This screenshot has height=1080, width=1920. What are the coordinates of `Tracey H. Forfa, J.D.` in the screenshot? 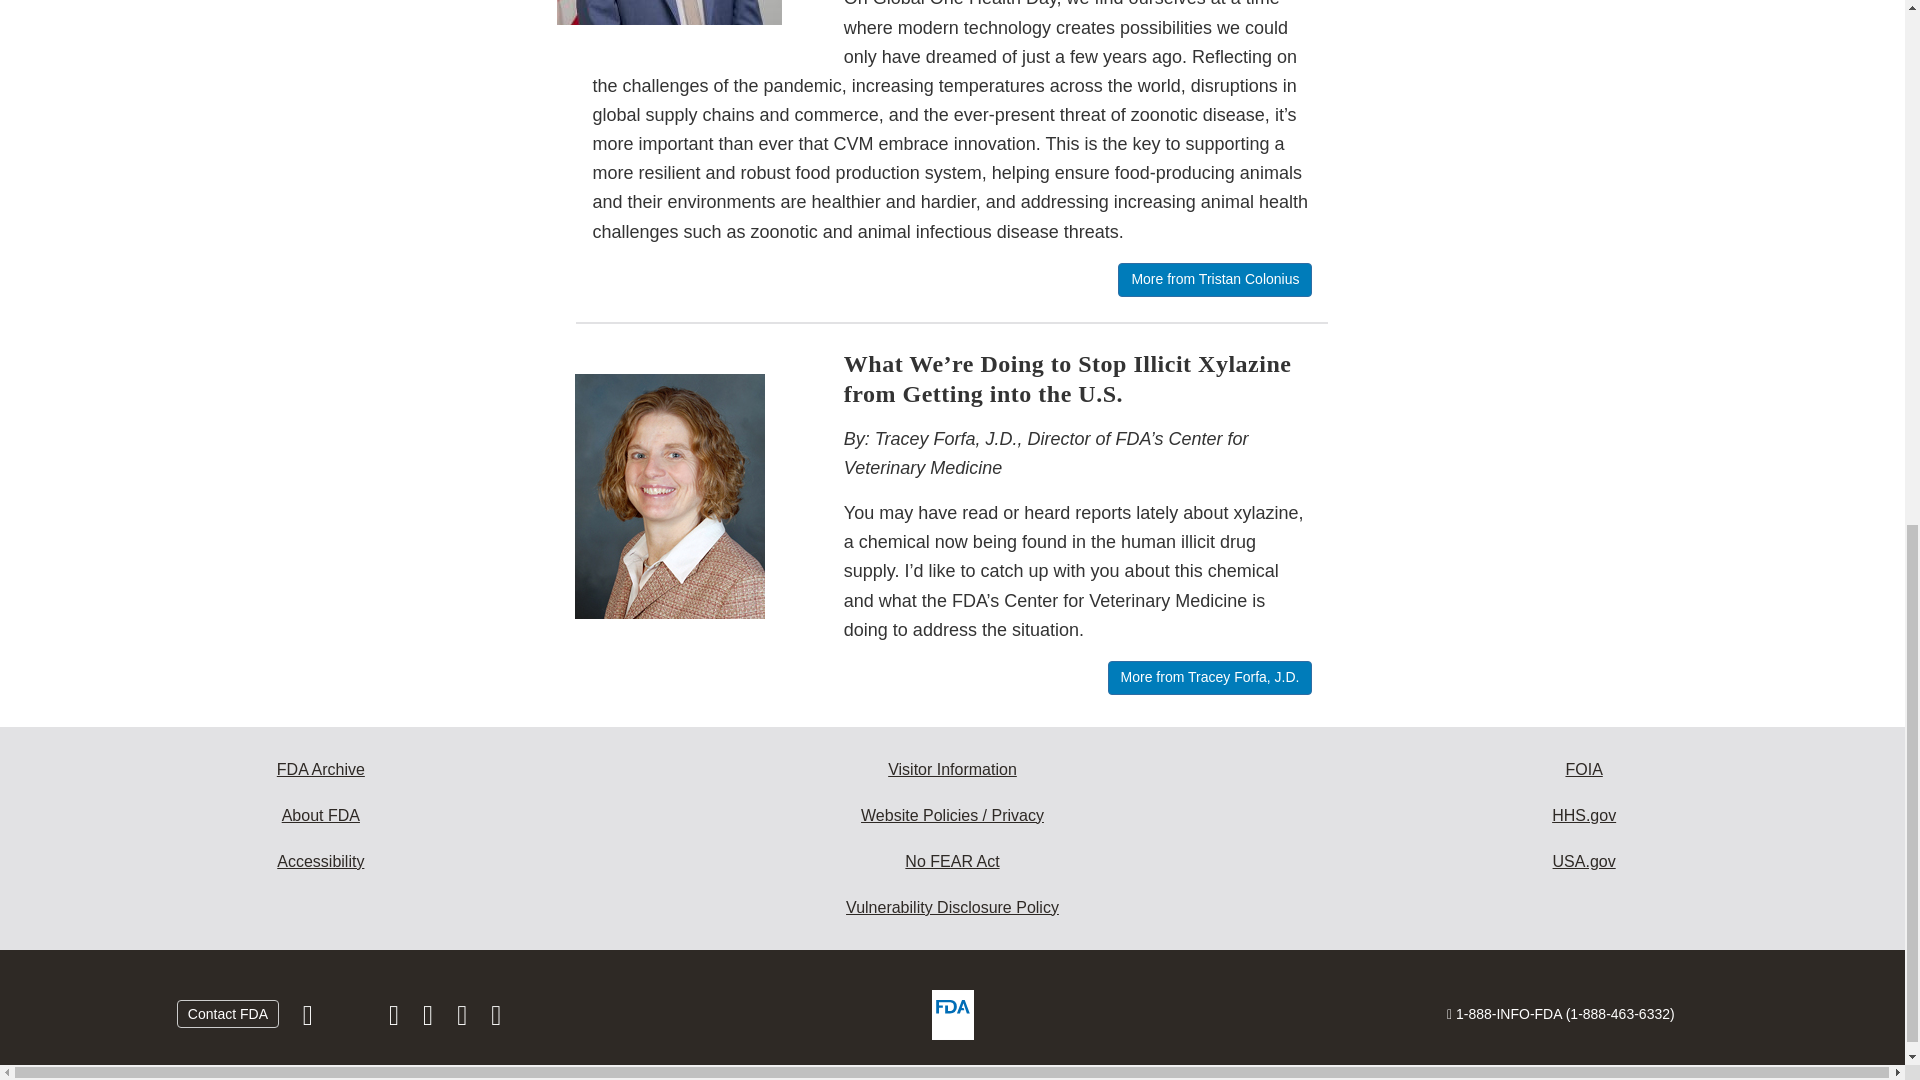 It's located at (670, 496).